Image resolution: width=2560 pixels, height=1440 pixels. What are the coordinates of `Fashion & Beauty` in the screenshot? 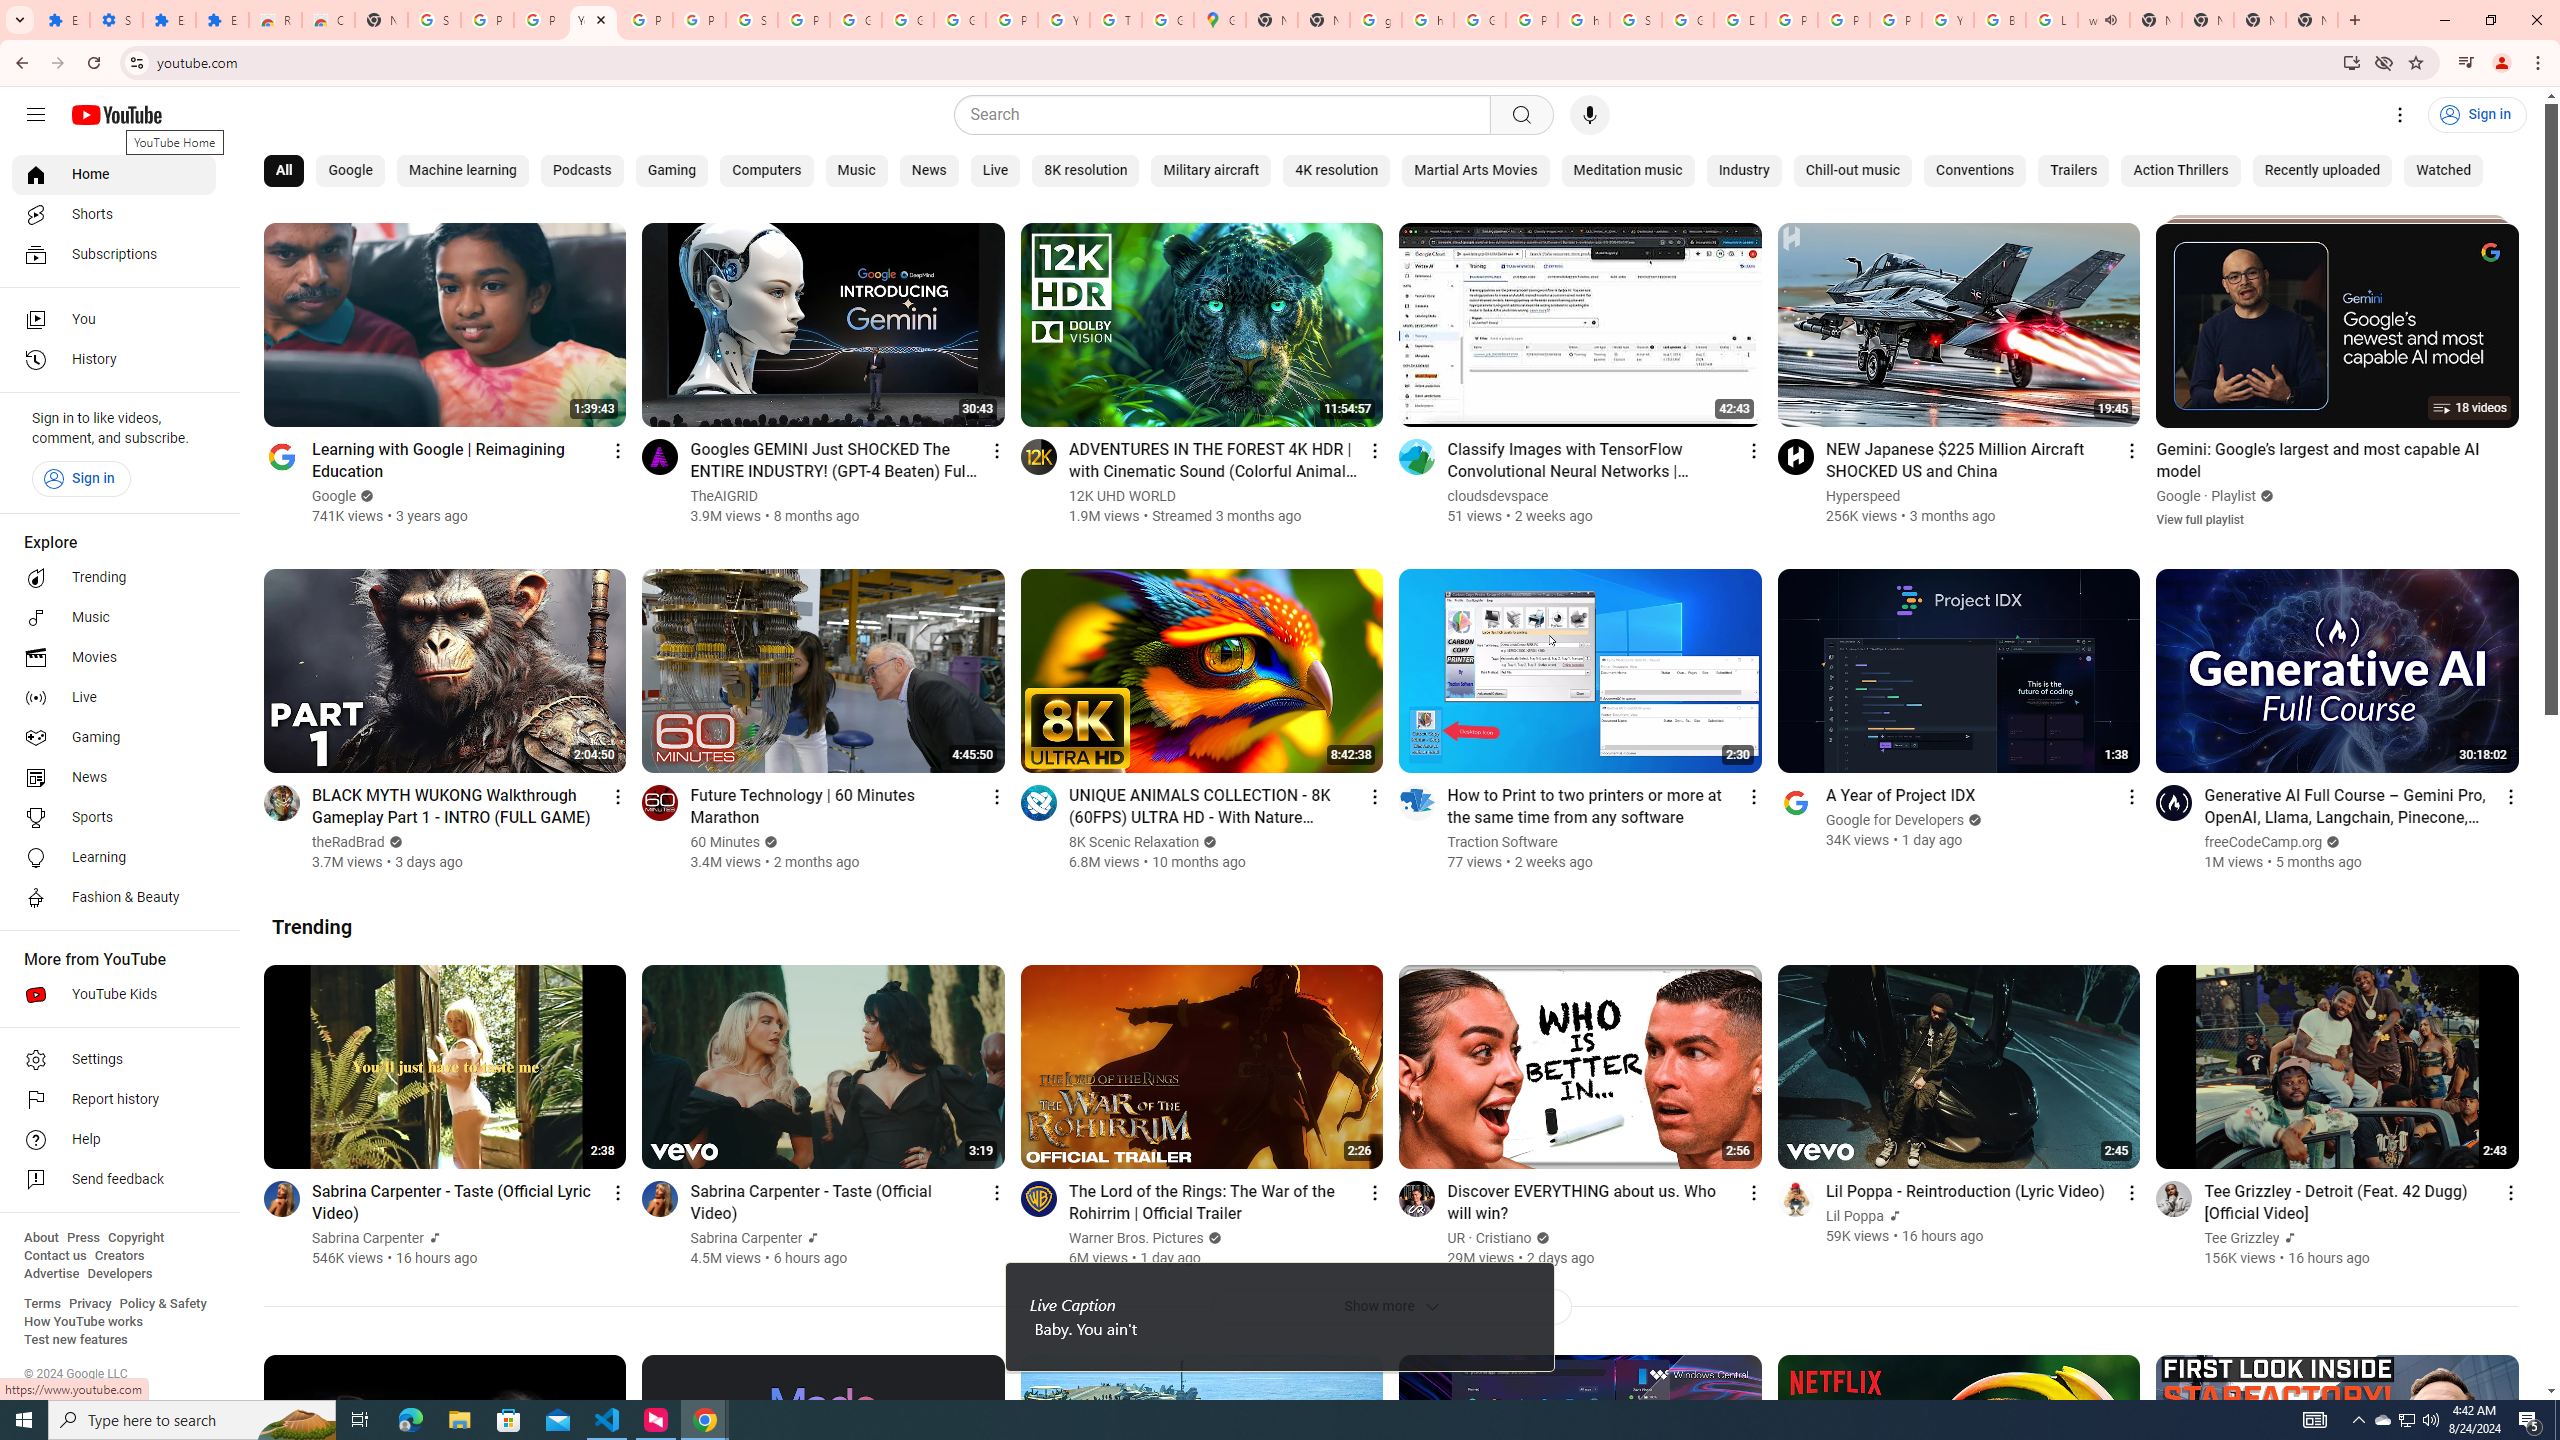 It's located at (114, 898).